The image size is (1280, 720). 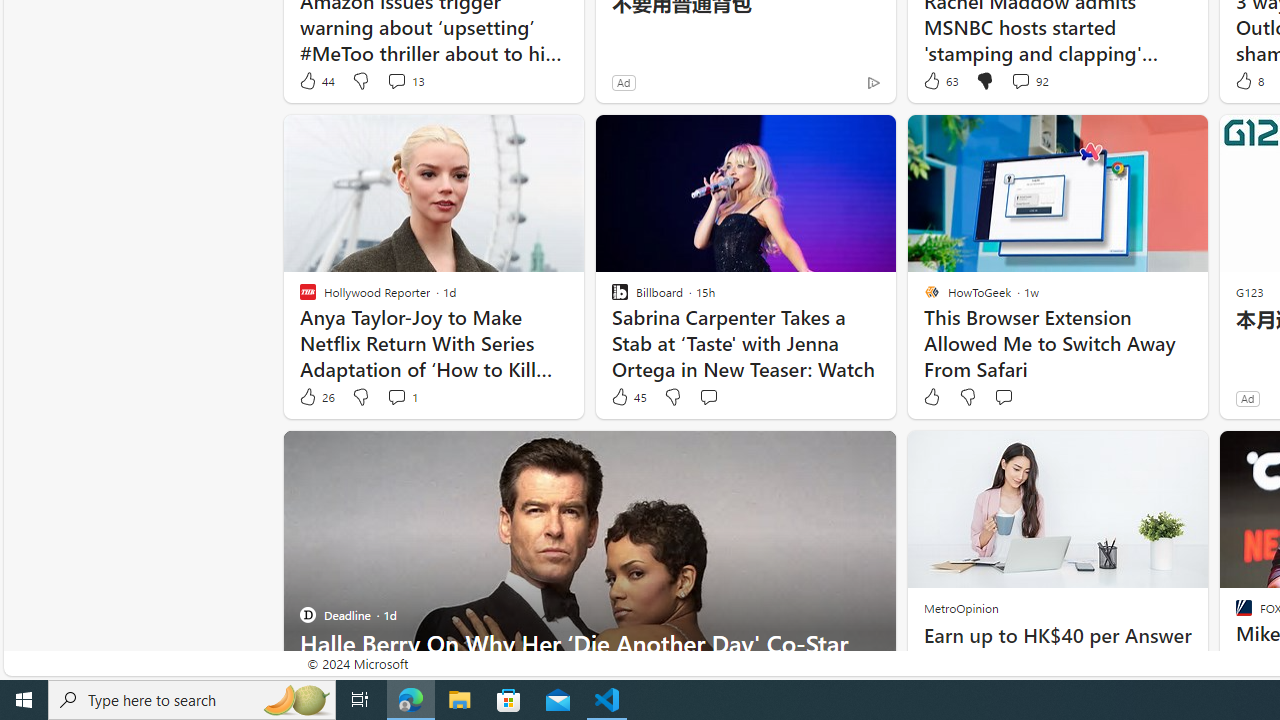 I want to click on 63 Like, so click(x=939, y=80).